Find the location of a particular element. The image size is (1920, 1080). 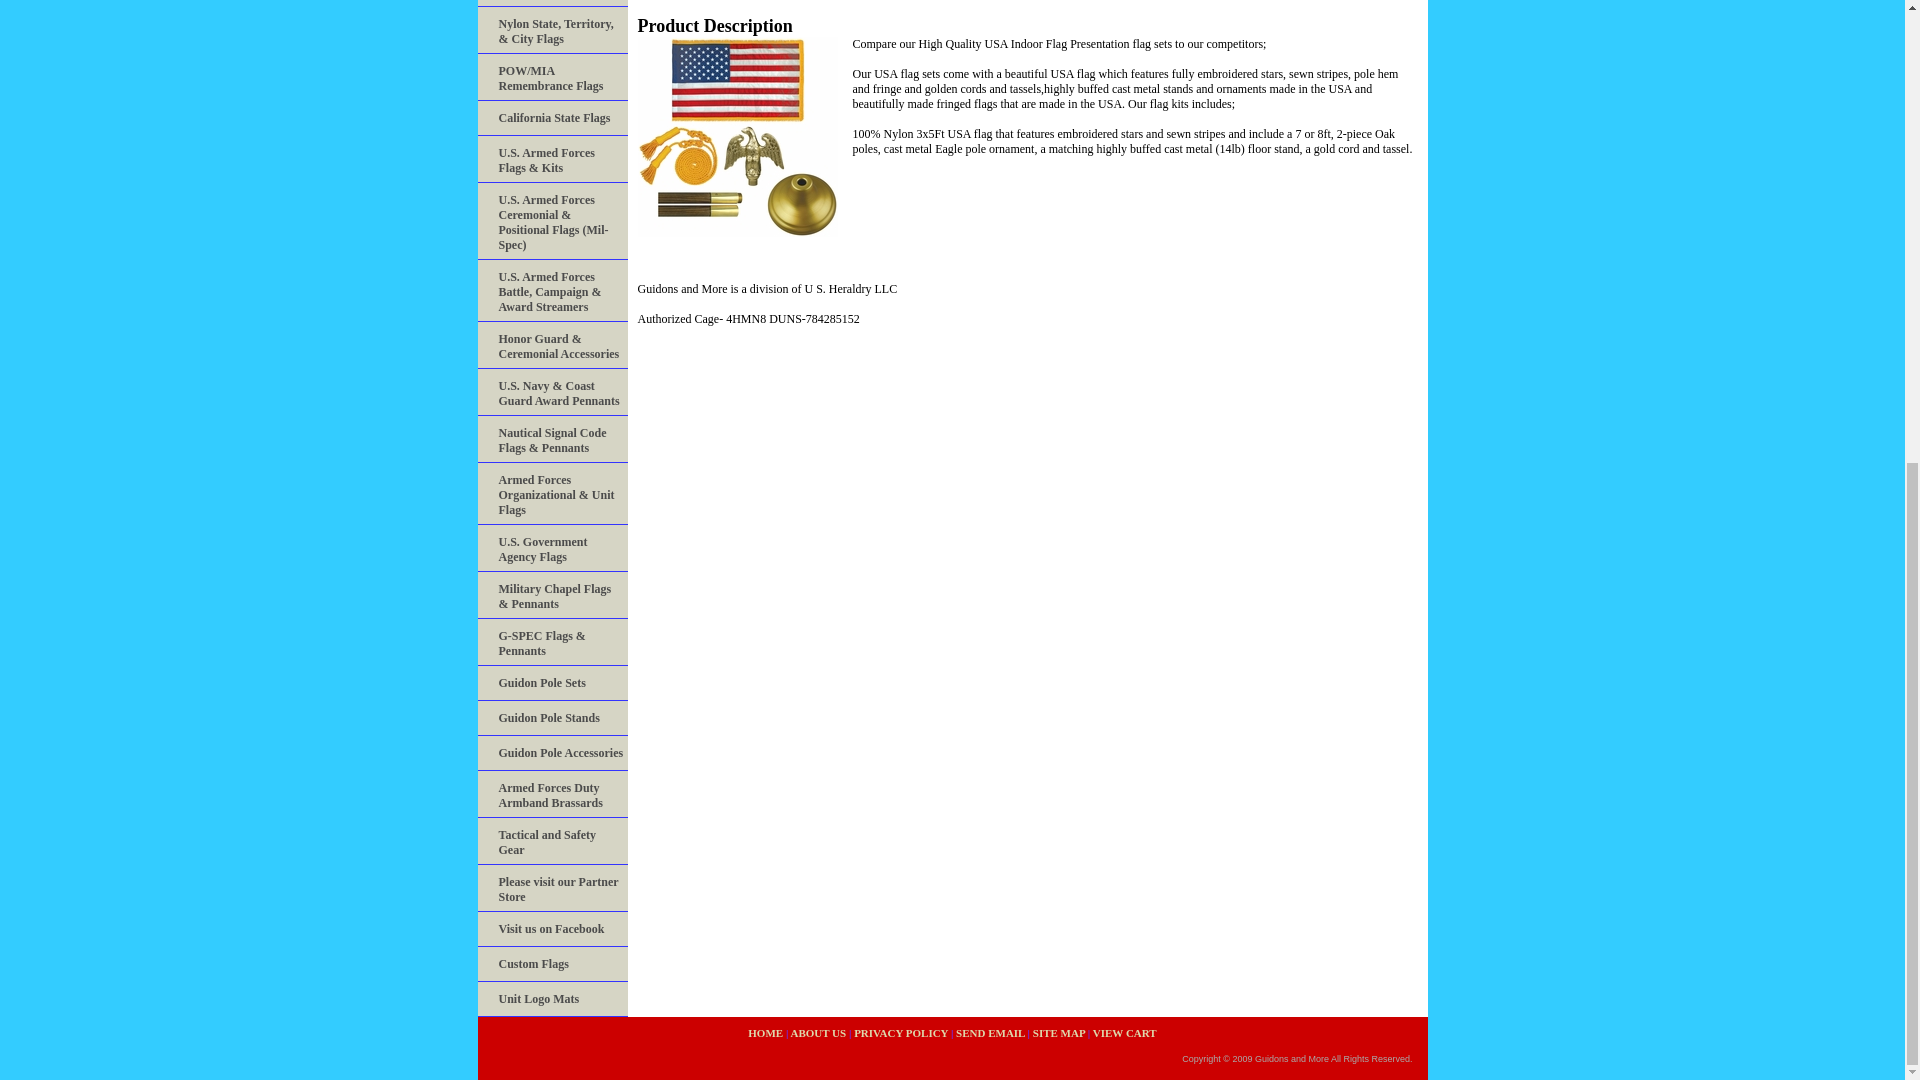

Tactical and Safety Gear is located at coordinates (552, 841).